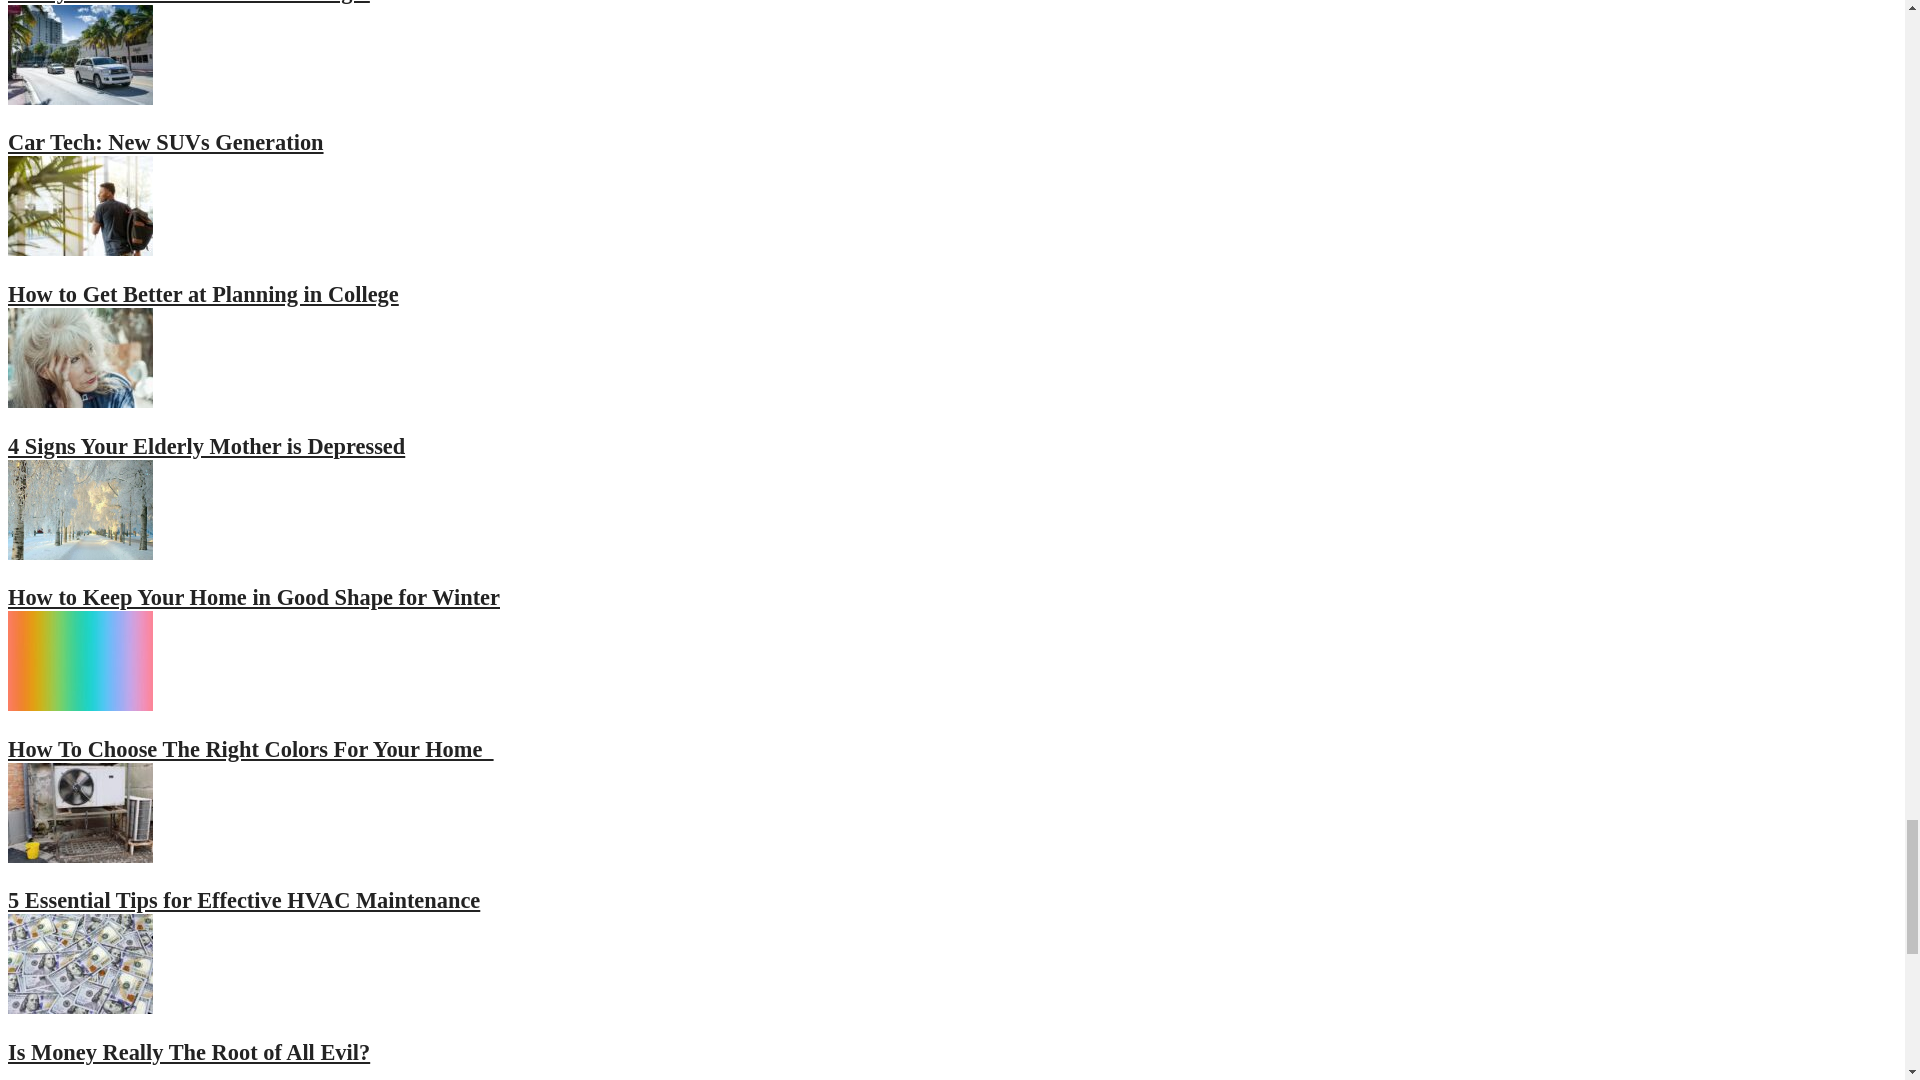 This screenshot has width=1920, height=1080. What do you see at coordinates (166, 142) in the screenshot?
I see `Car Tech: New SUVs Generation` at bounding box center [166, 142].